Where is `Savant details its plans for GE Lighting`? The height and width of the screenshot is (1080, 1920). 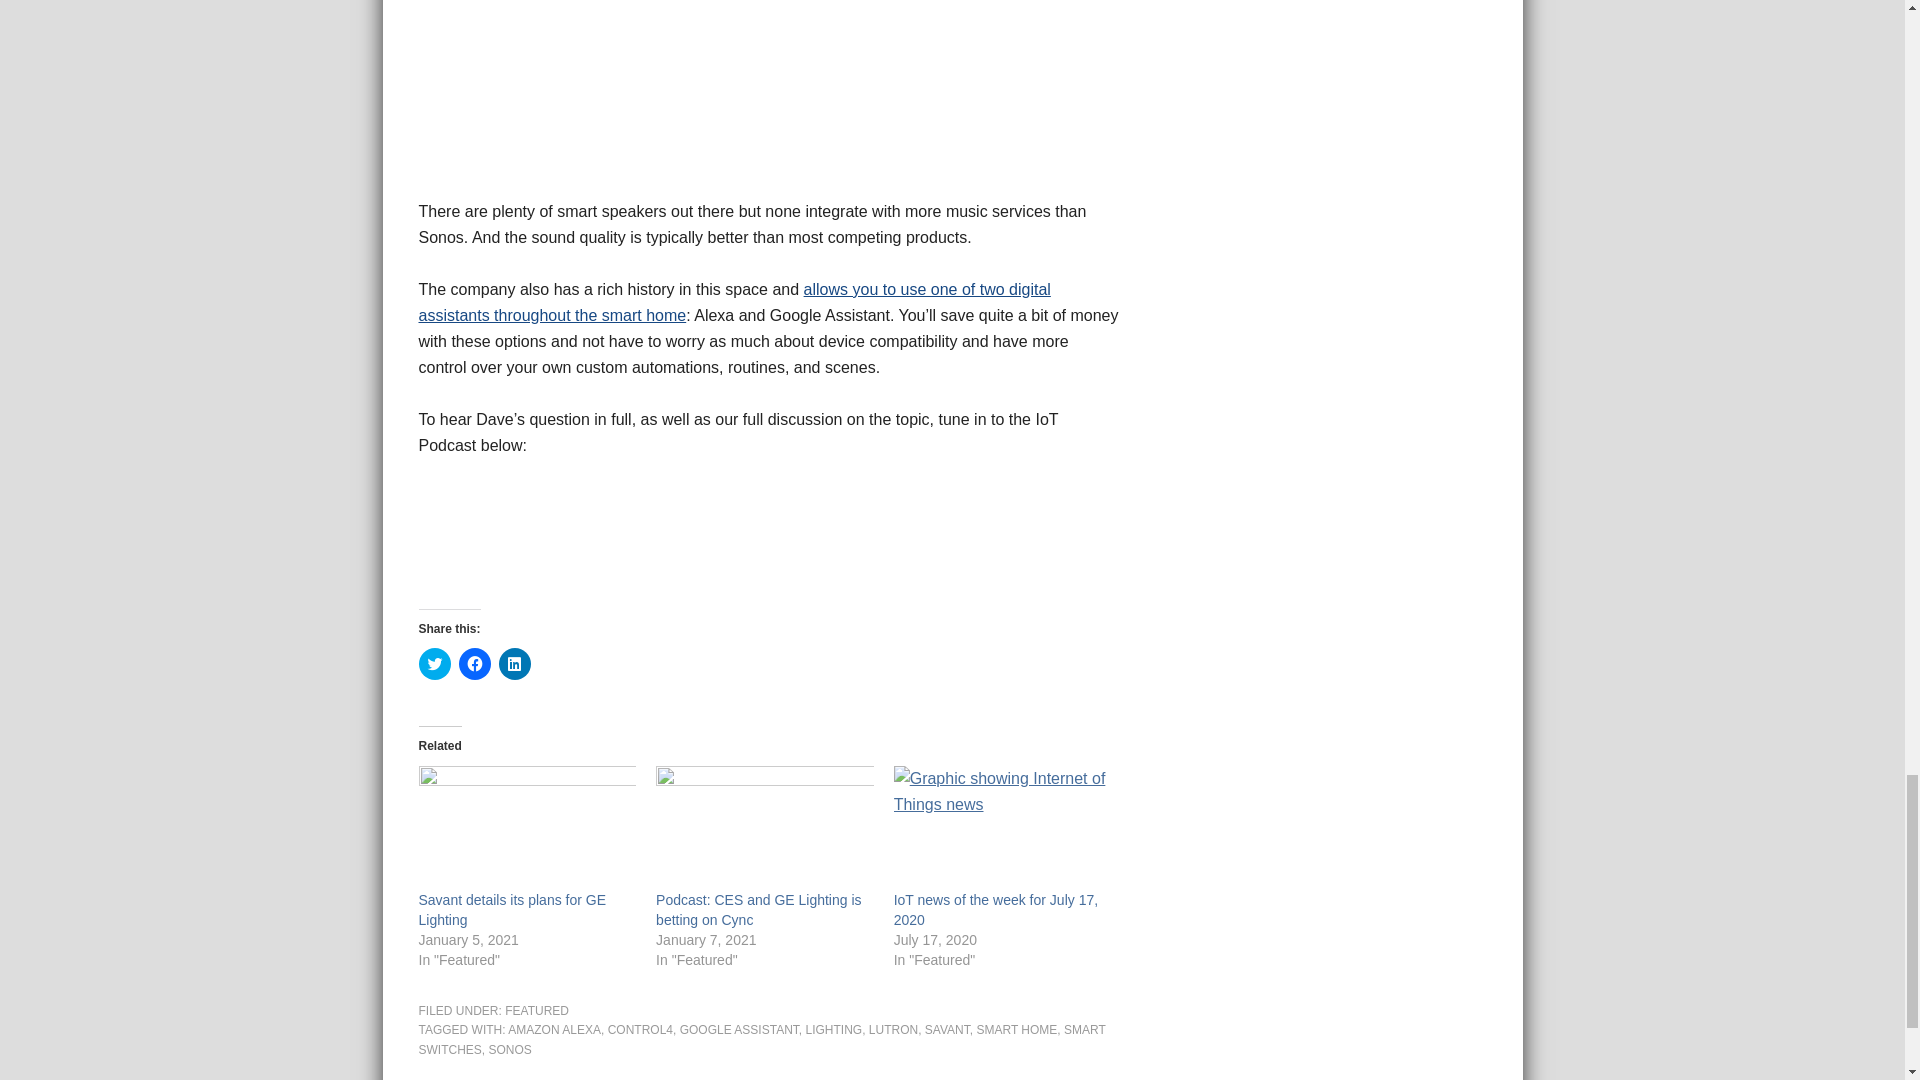 Savant details its plans for GE Lighting is located at coordinates (526, 827).